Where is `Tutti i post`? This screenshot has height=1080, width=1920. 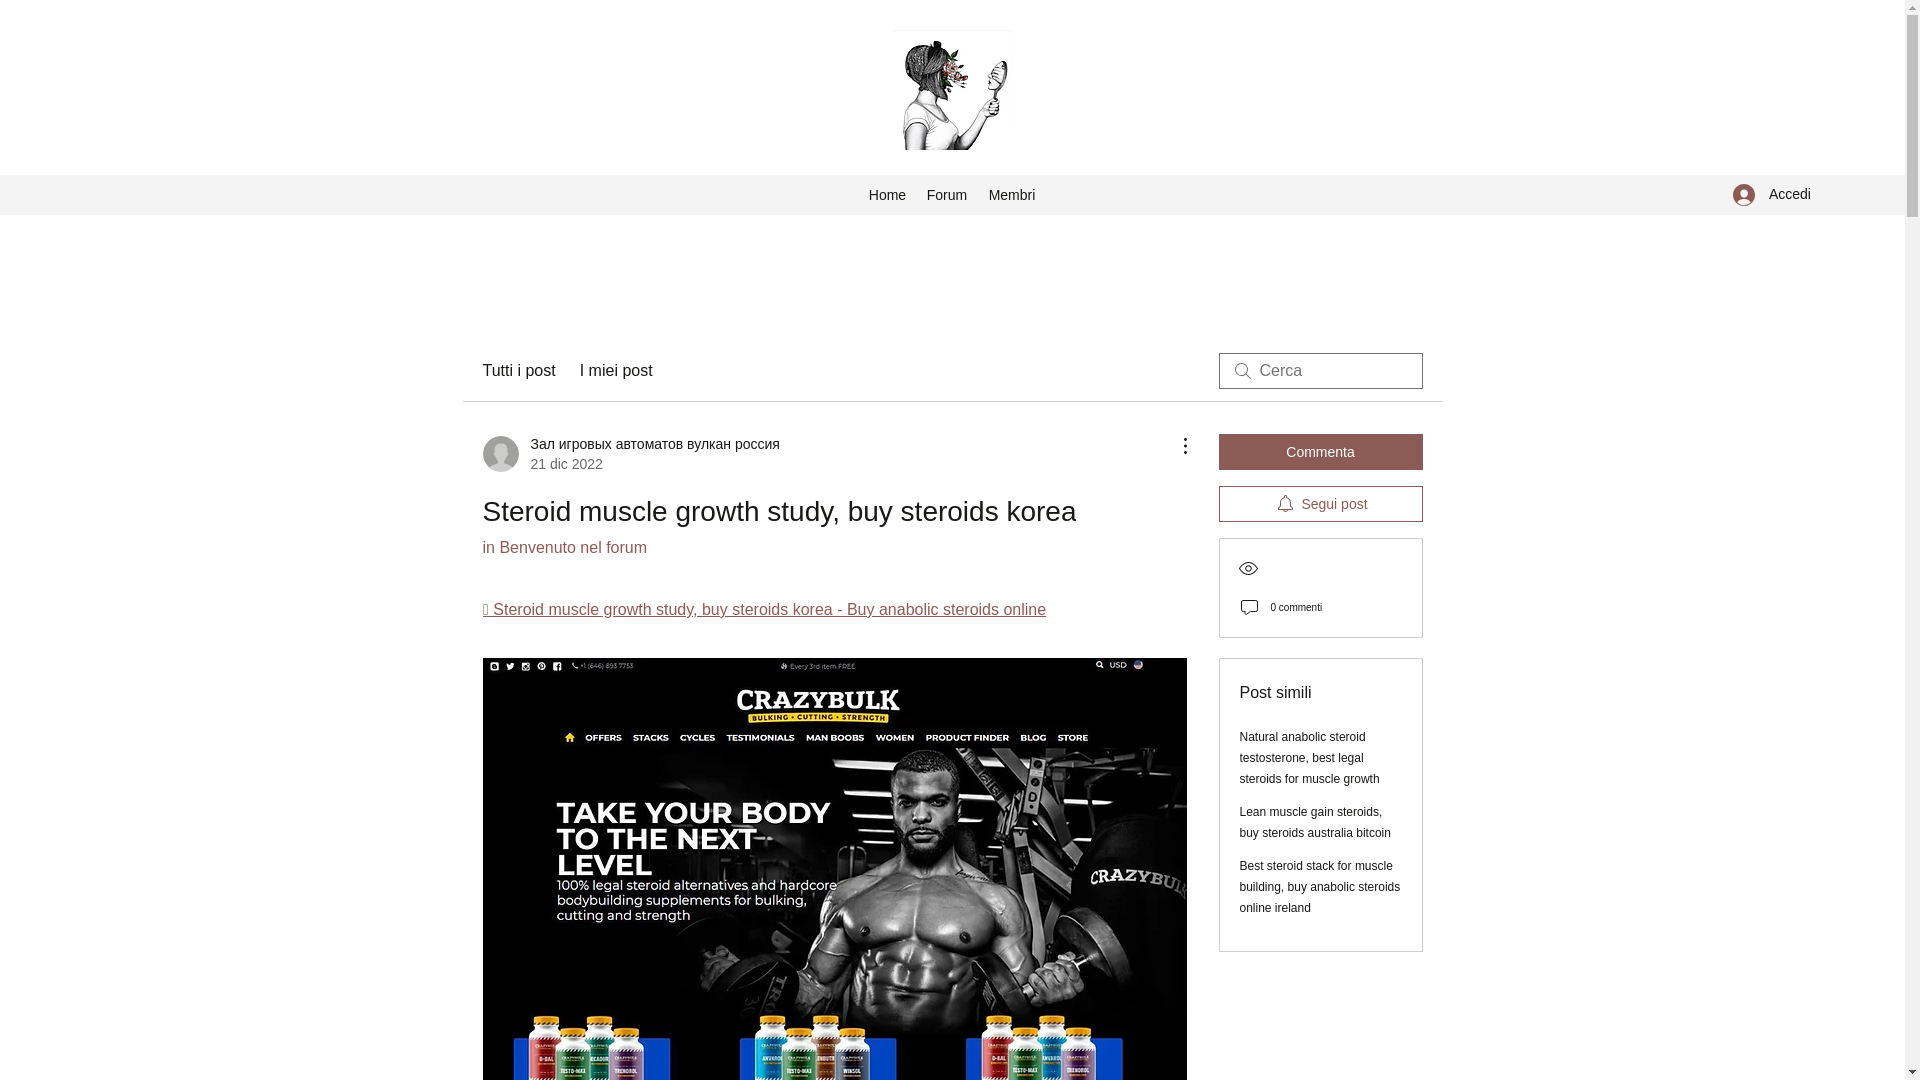
Tutti i post is located at coordinates (518, 370).